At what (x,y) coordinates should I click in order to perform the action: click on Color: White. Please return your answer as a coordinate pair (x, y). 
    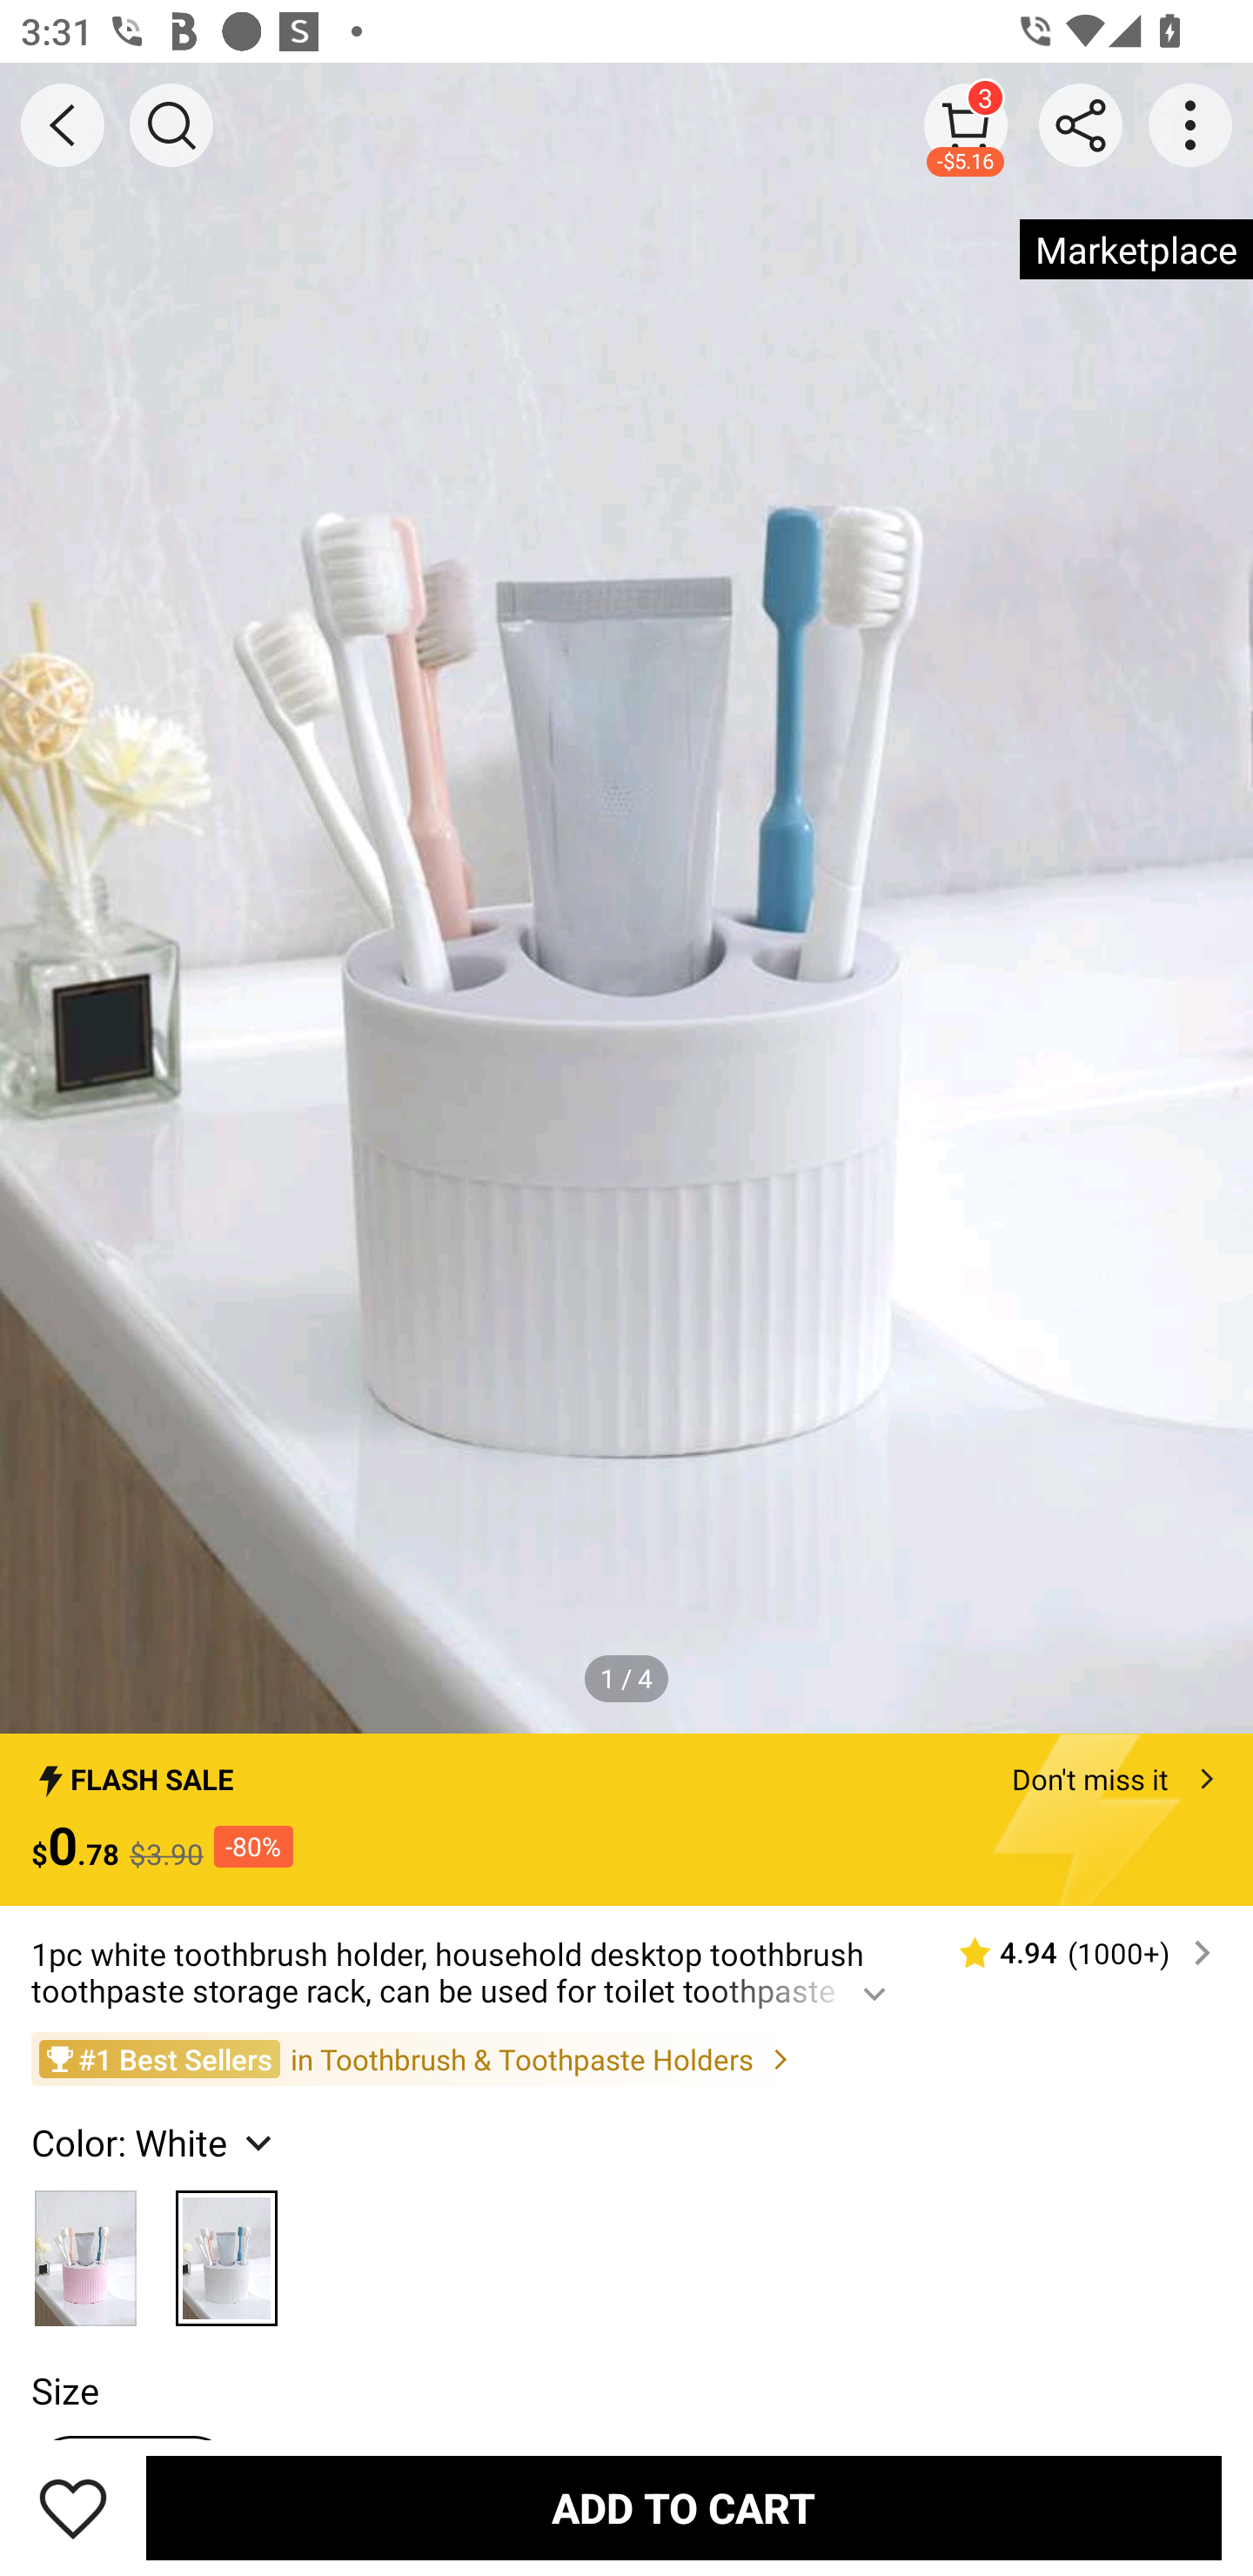
    Looking at the image, I should click on (155, 2142).